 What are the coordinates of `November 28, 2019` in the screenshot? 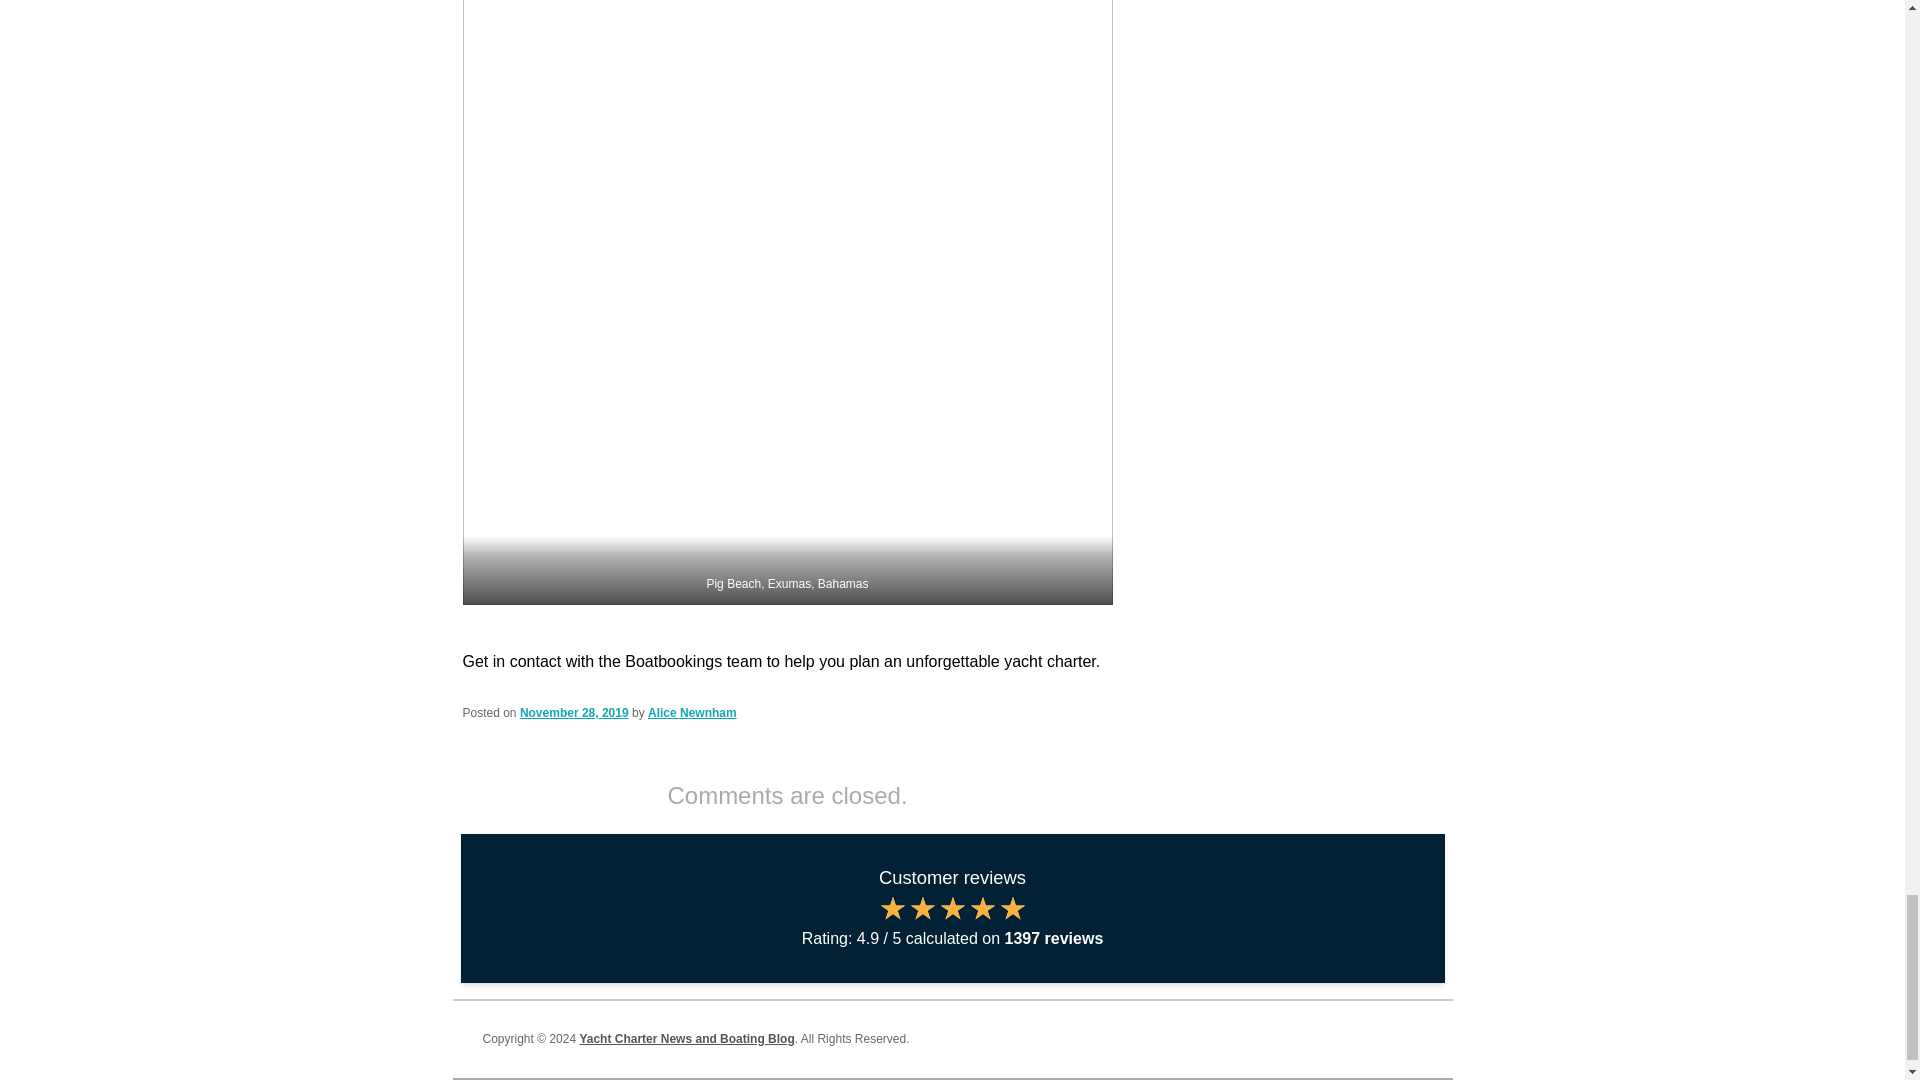 It's located at (574, 713).